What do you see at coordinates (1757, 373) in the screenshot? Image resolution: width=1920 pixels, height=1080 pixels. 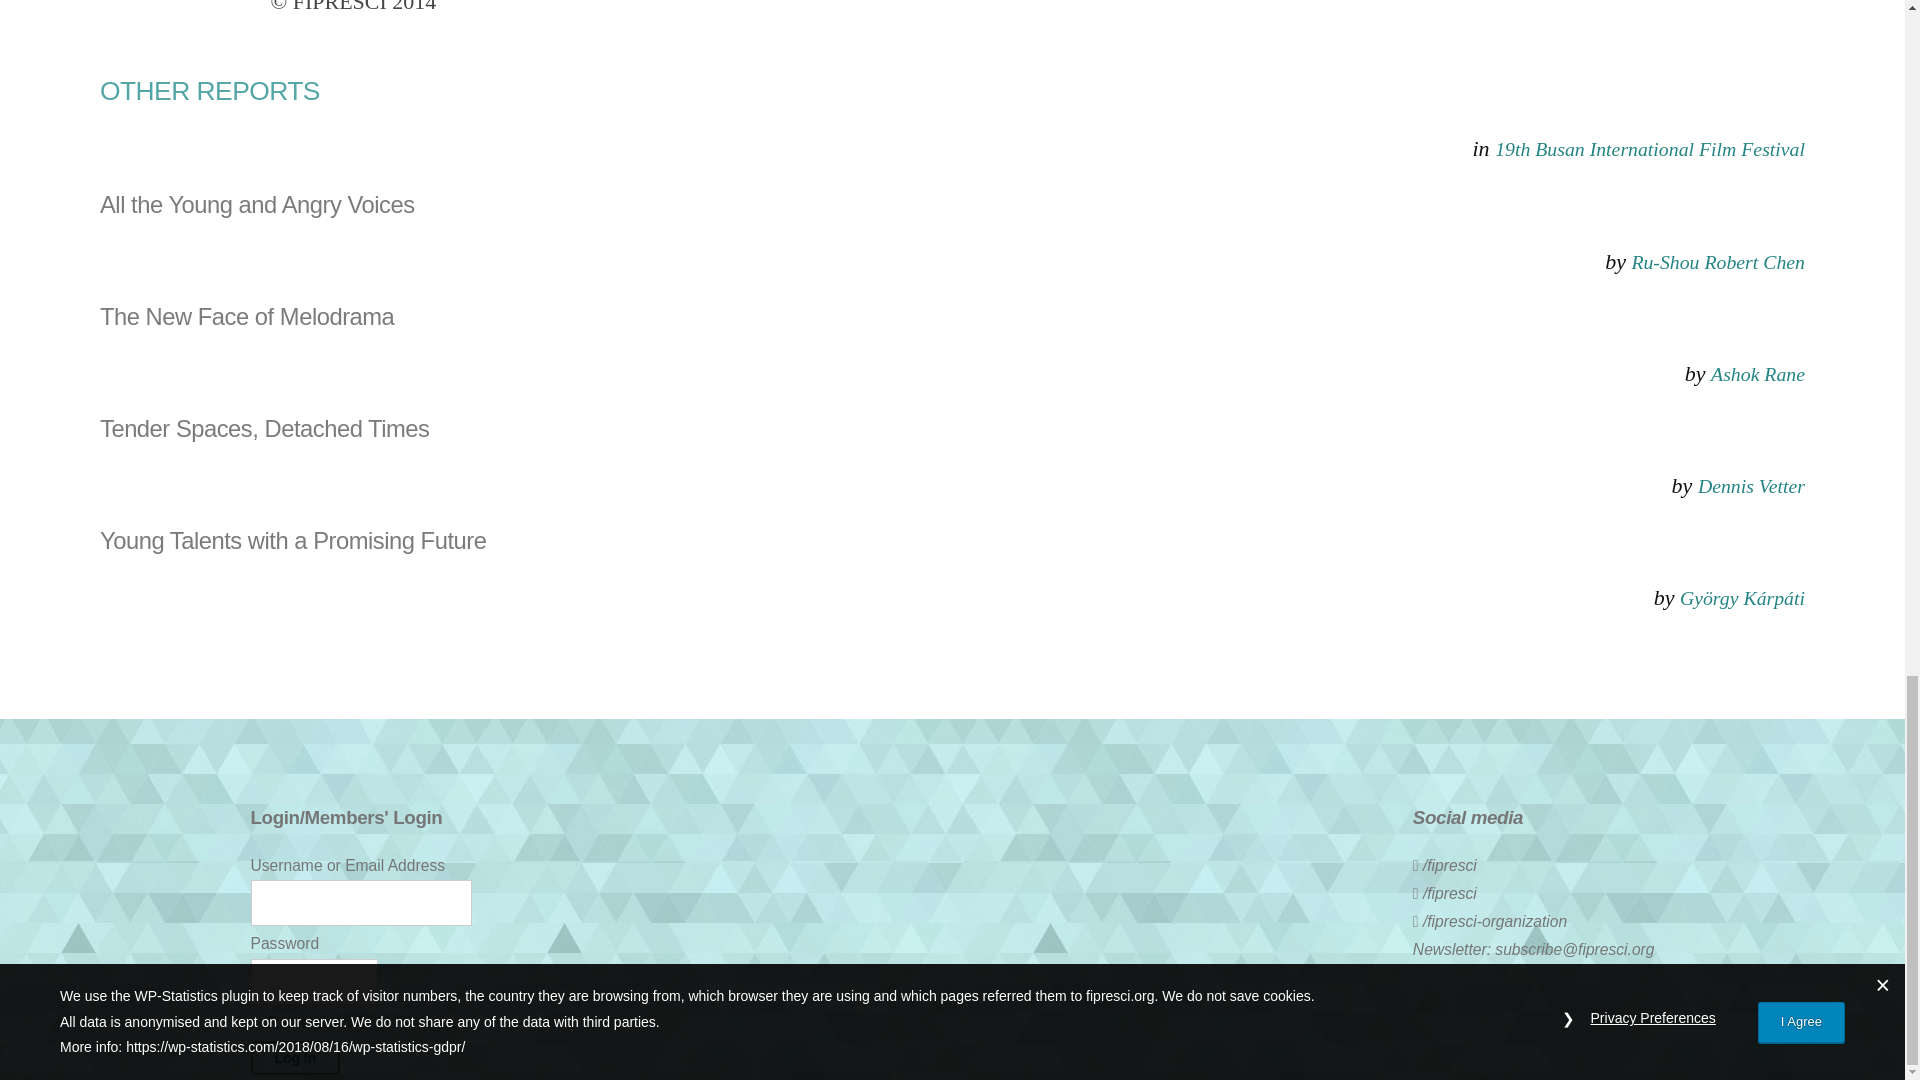 I see `Ashok Rane` at bounding box center [1757, 373].